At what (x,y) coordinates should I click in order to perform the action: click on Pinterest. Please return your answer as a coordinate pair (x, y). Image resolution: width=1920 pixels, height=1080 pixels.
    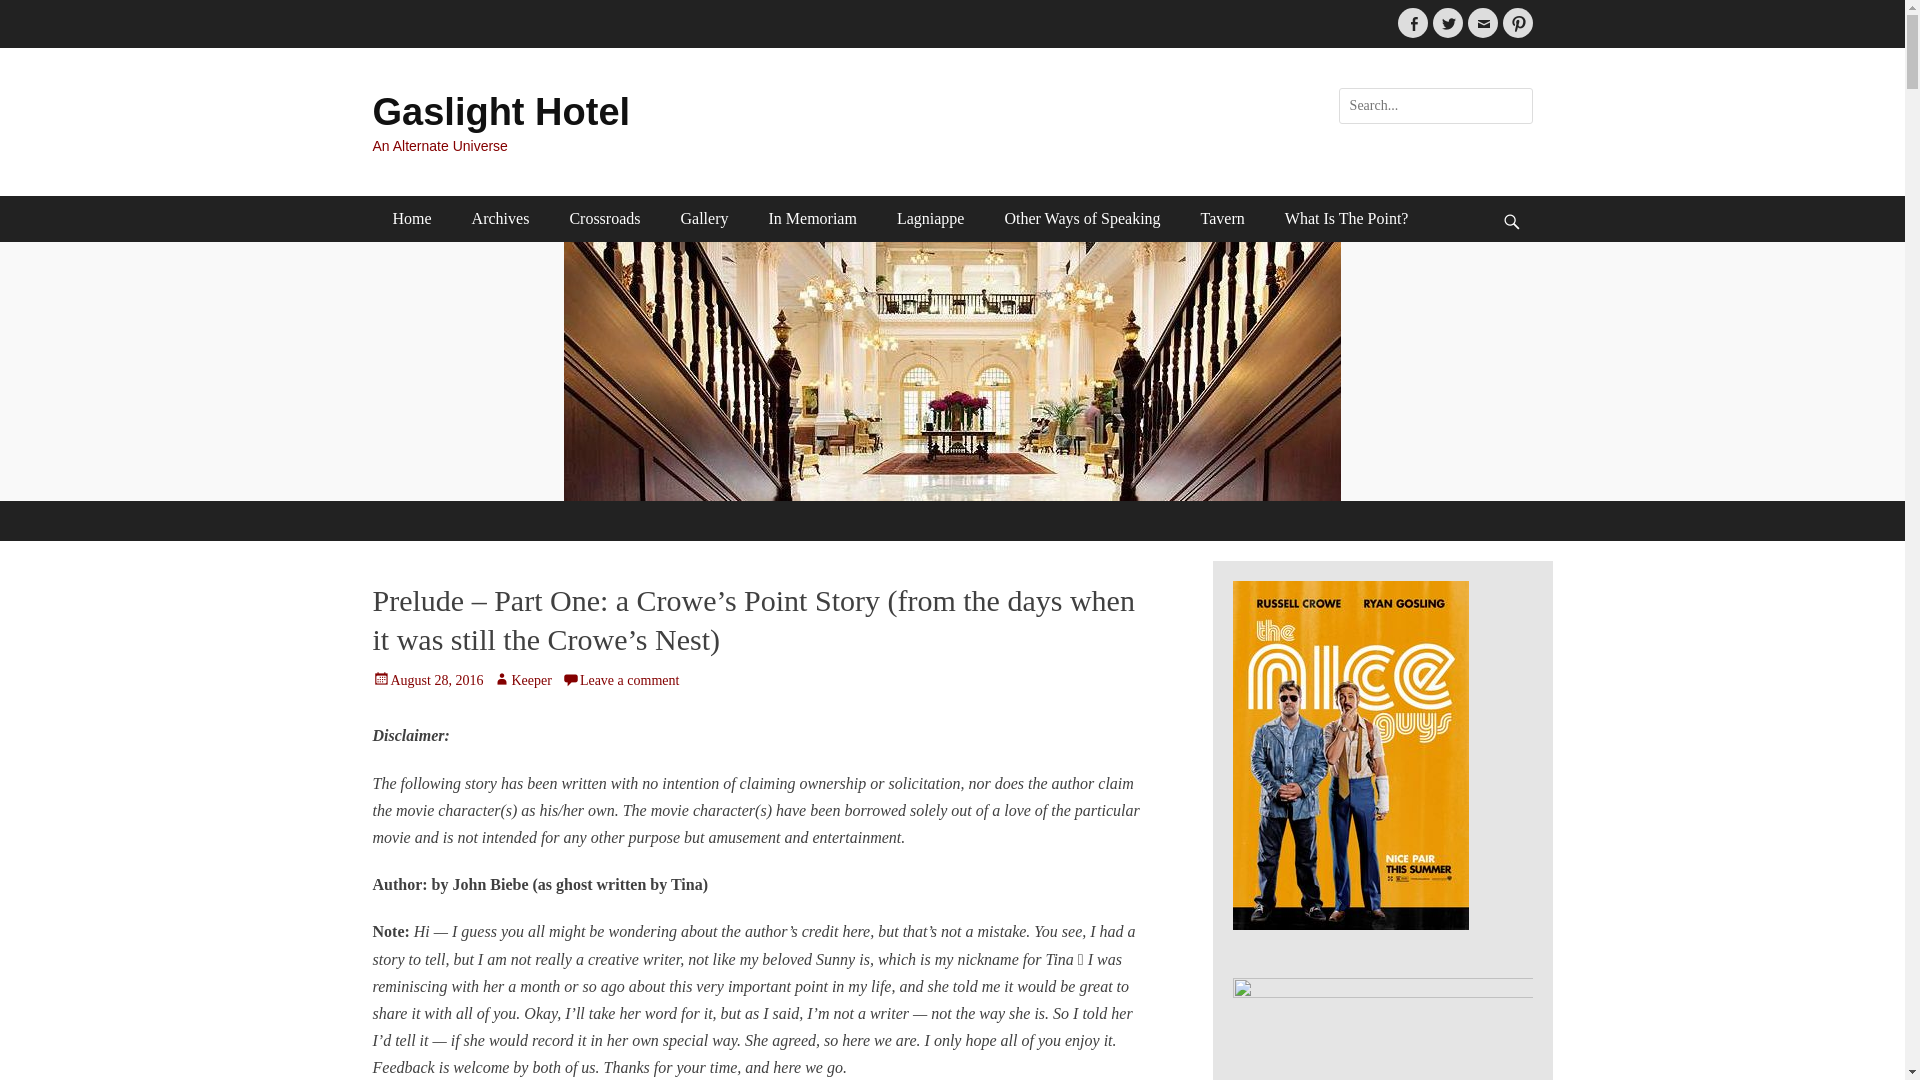
    Looking at the image, I should click on (1516, 22).